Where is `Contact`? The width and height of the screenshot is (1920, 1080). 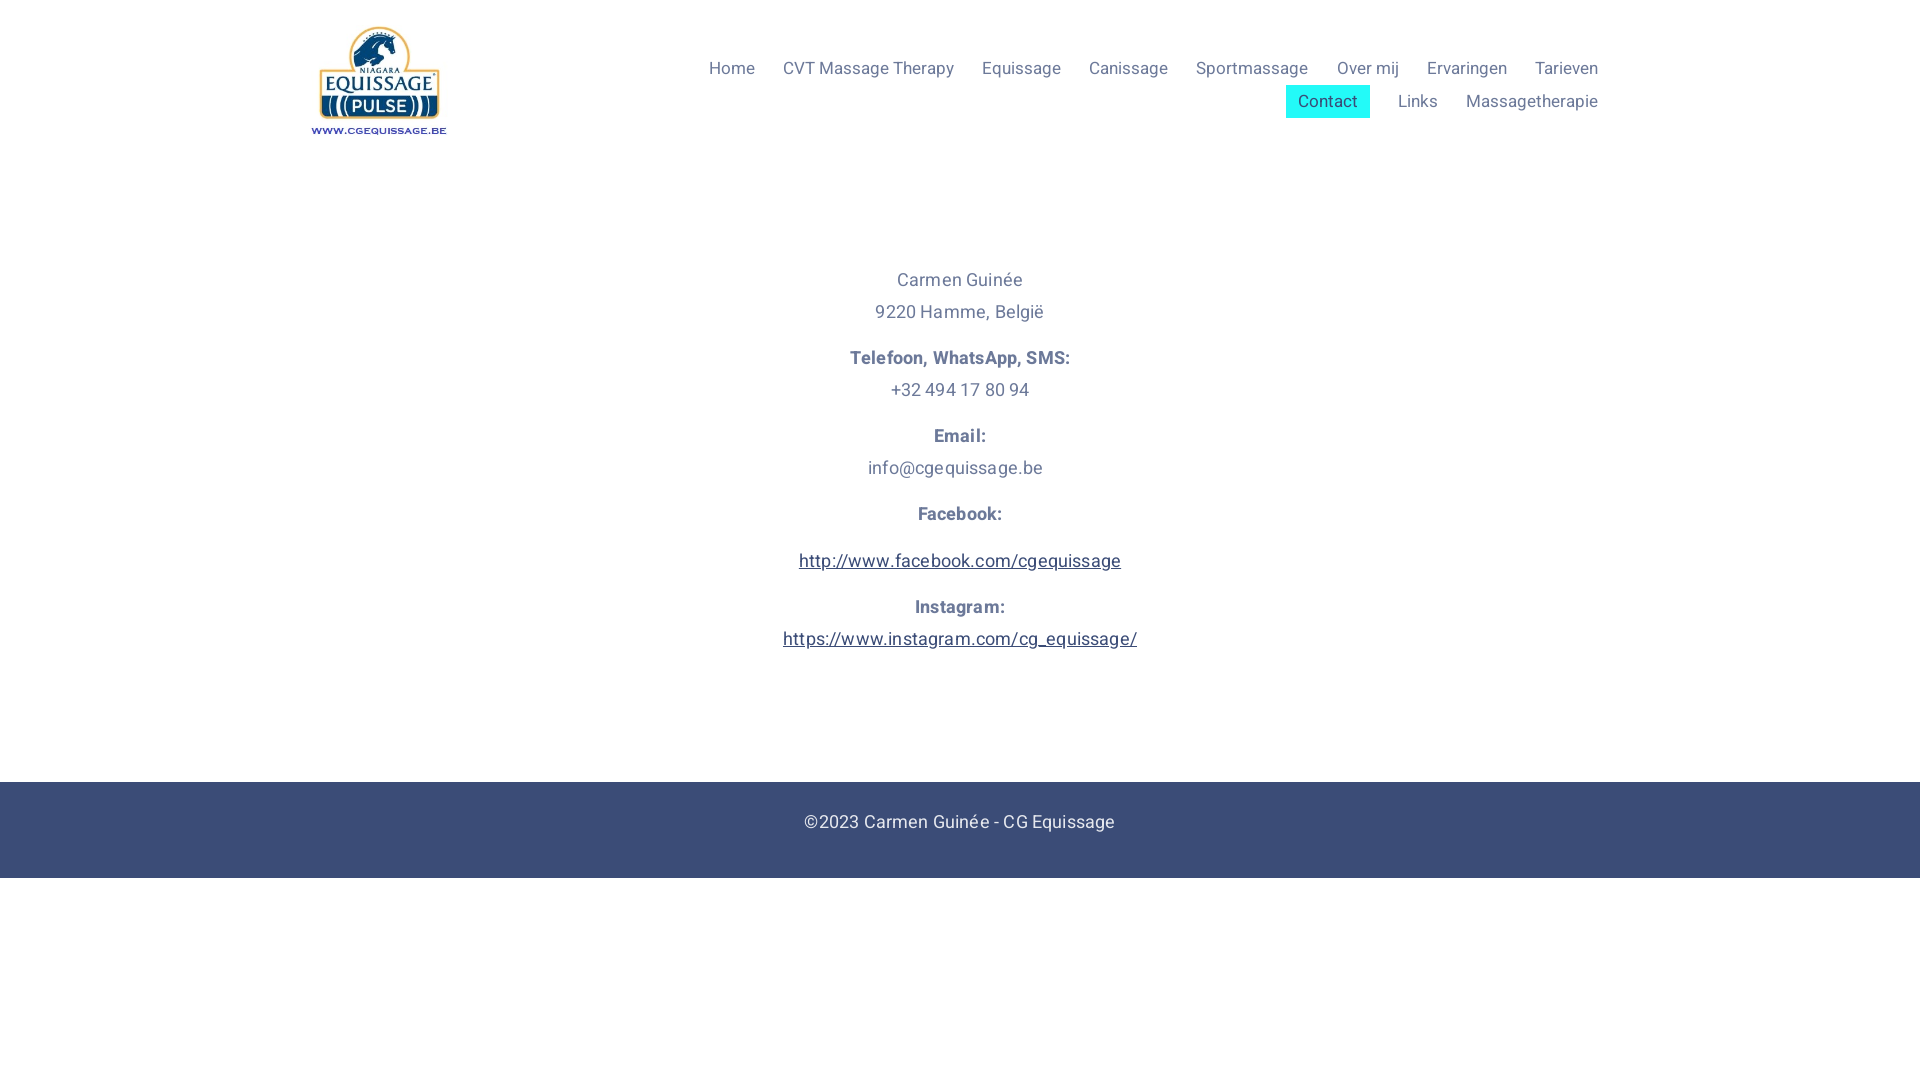 Contact is located at coordinates (1328, 102).